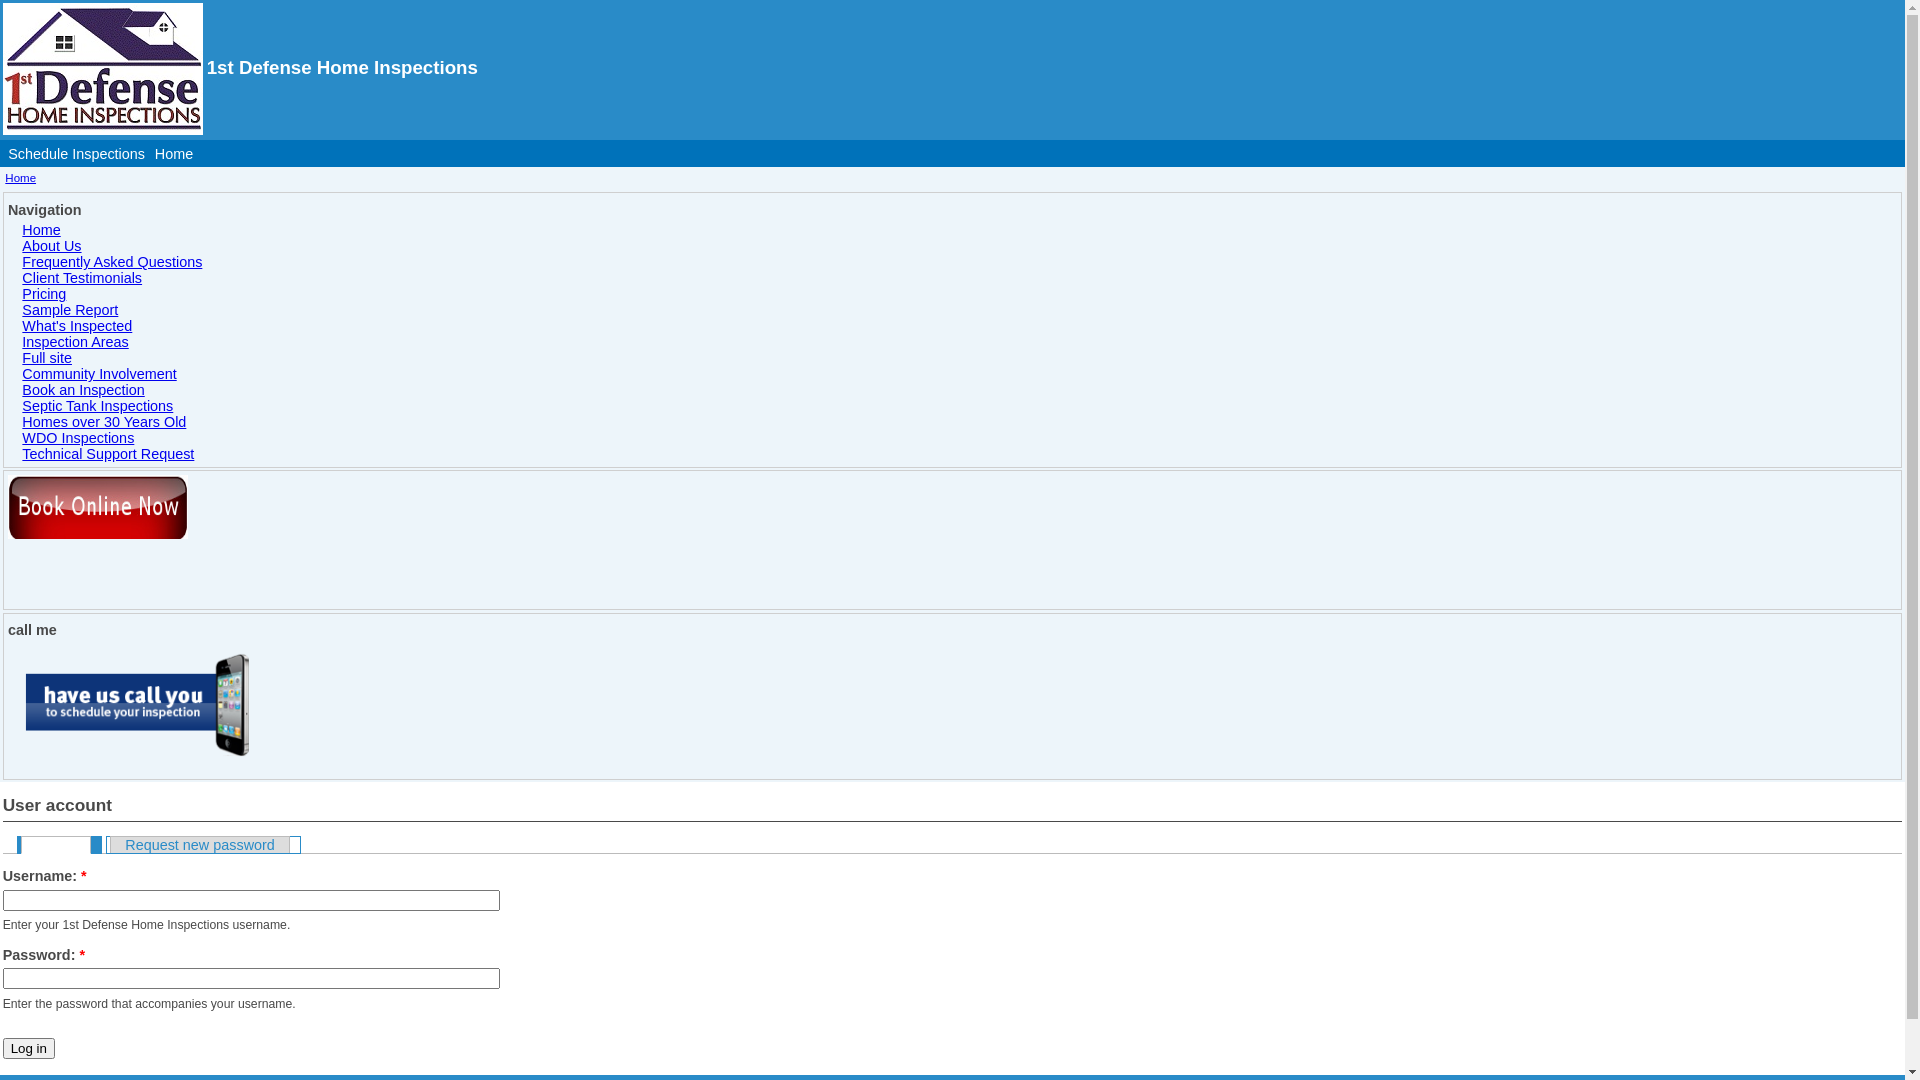 The height and width of the screenshot is (1080, 1920). I want to click on Client Testimonials, so click(960, 278).